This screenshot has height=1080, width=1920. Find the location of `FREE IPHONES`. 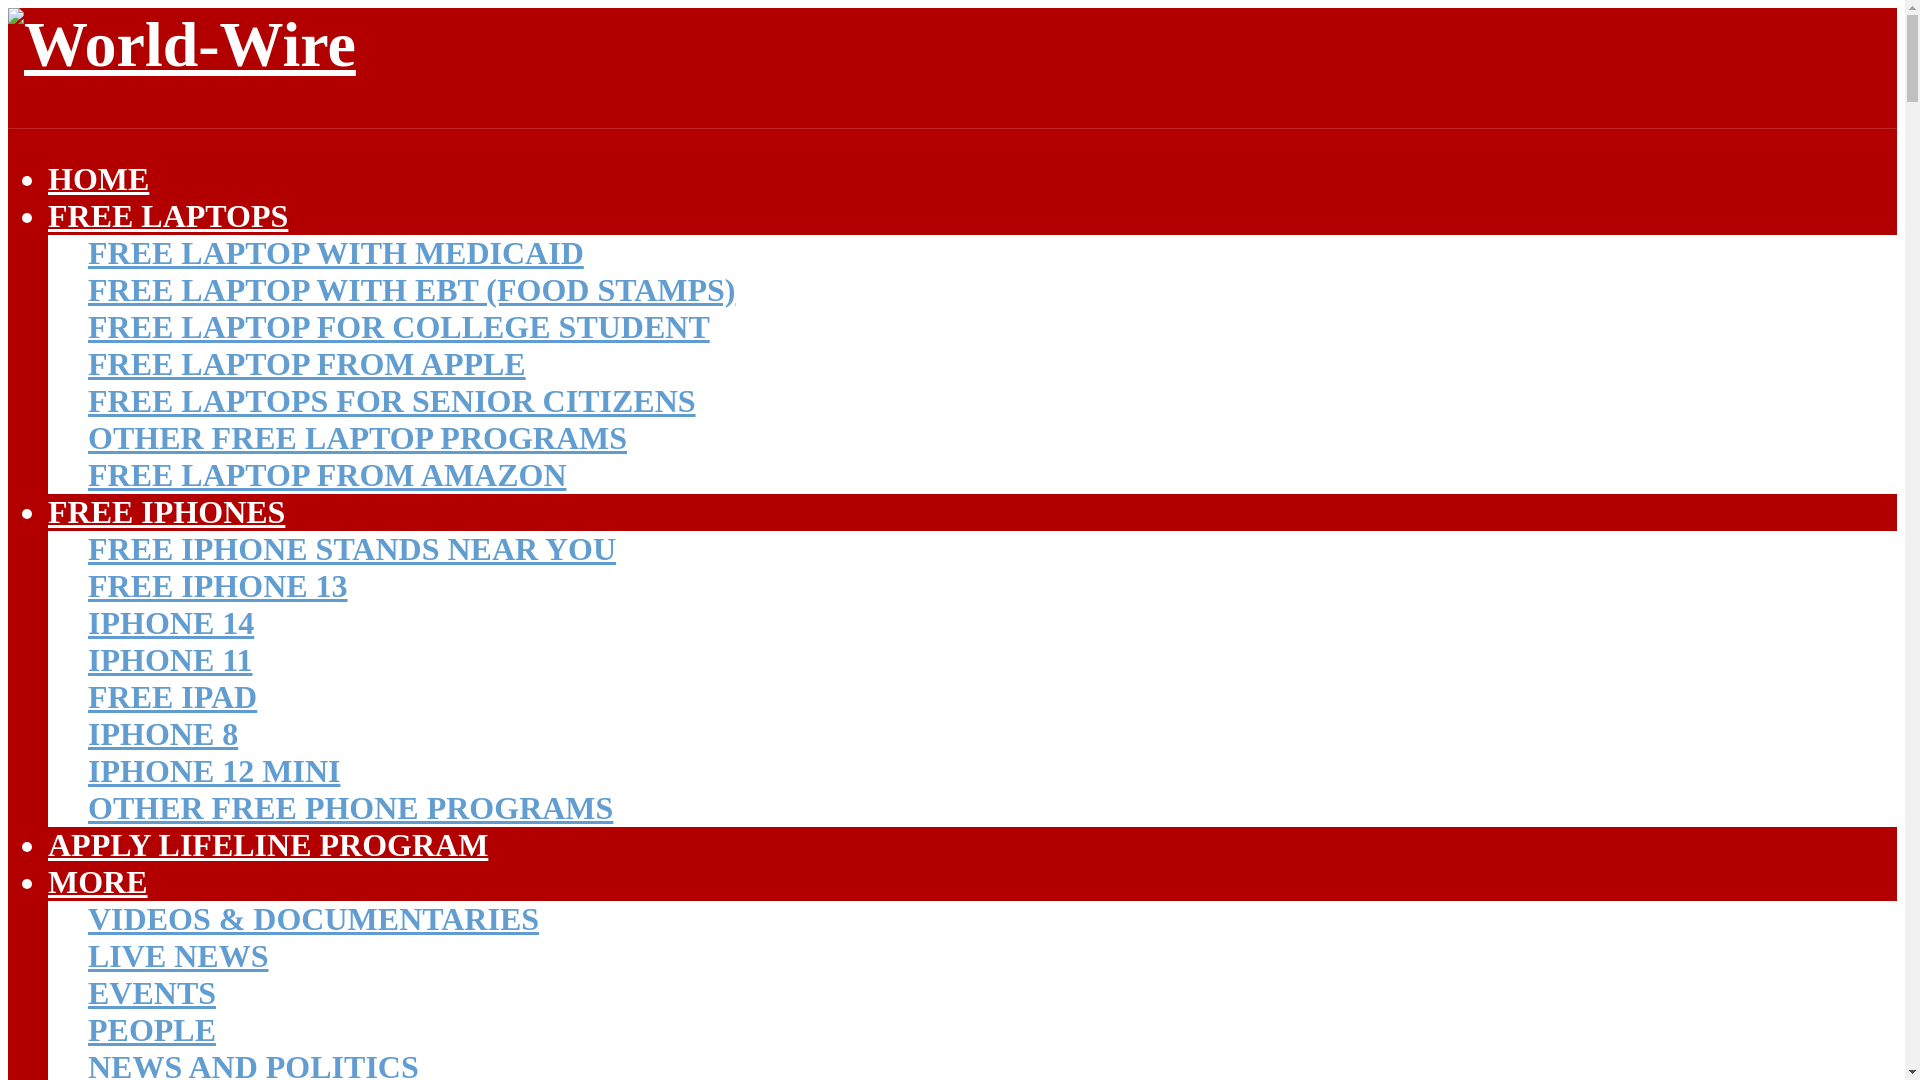

FREE IPHONES is located at coordinates (166, 512).